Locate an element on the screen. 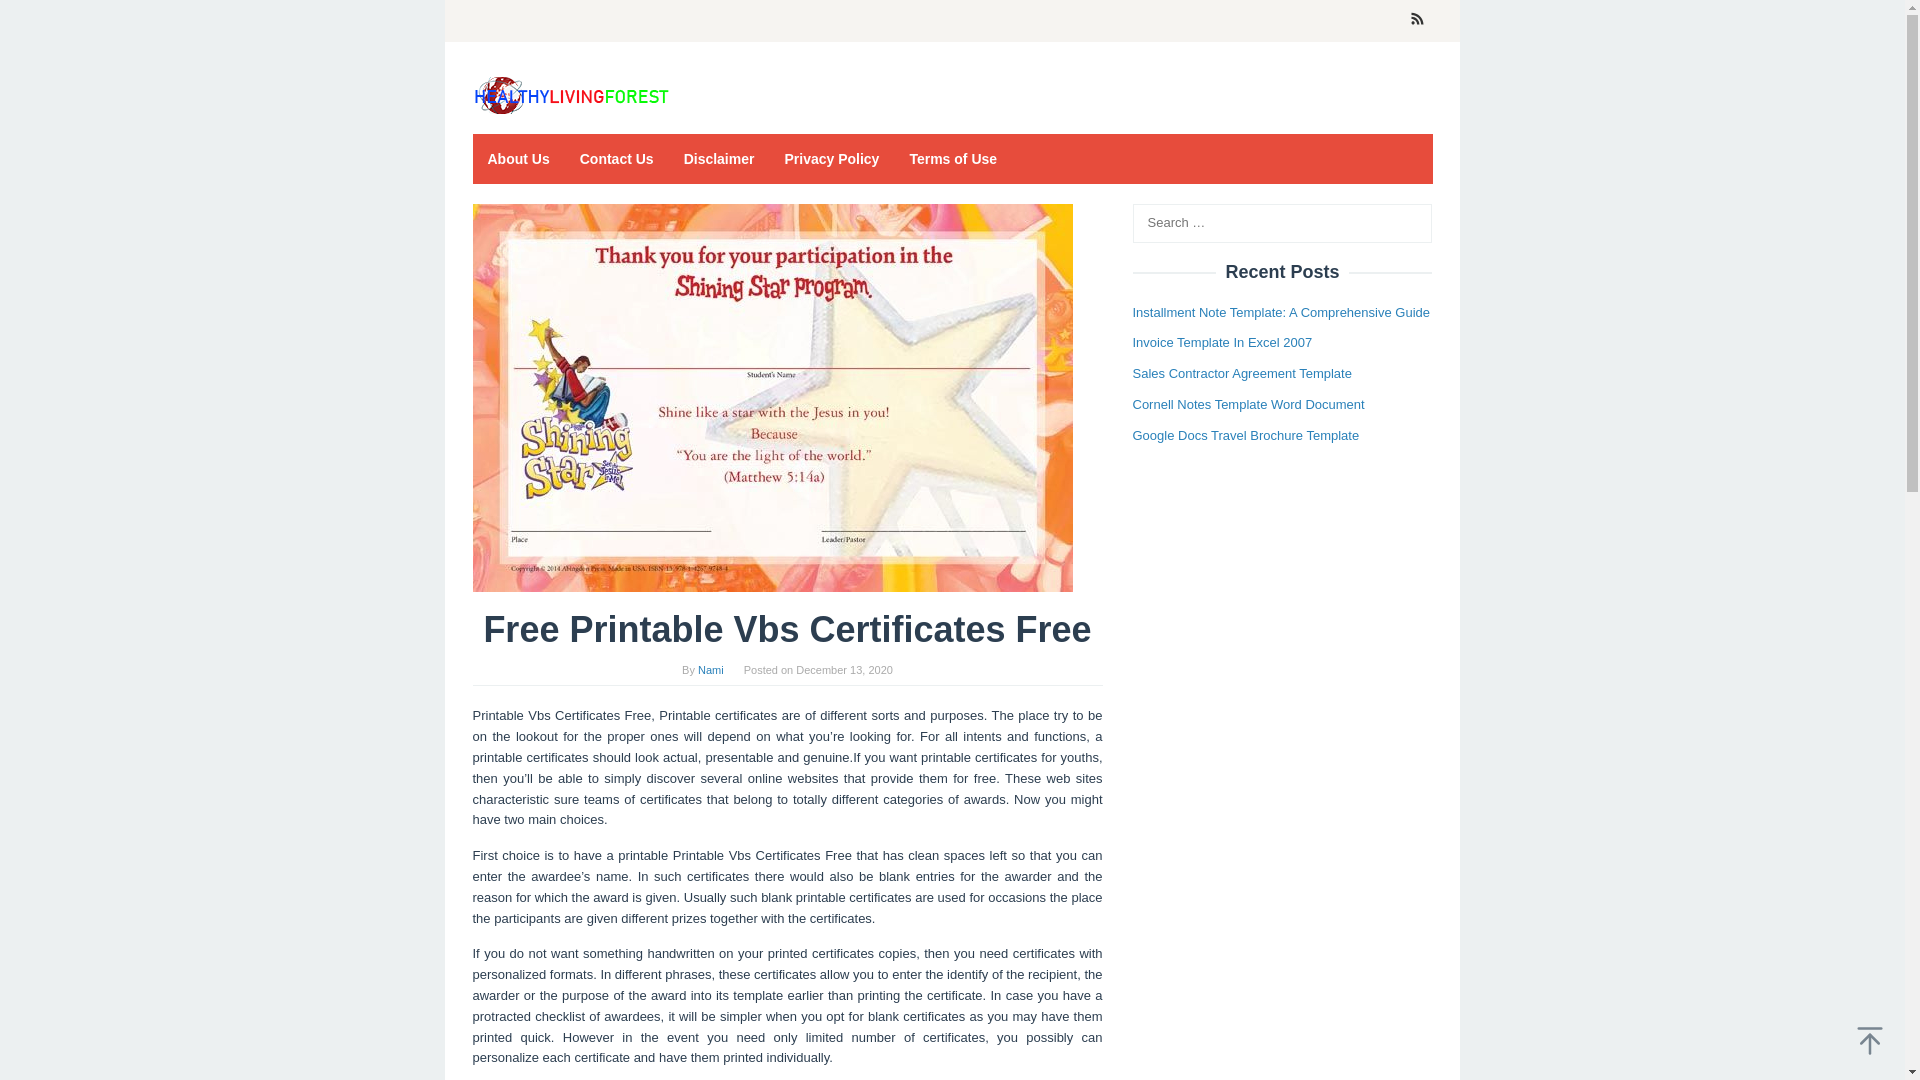 This screenshot has width=1920, height=1080. Invoice Template In Excel 2007 is located at coordinates (1222, 342).